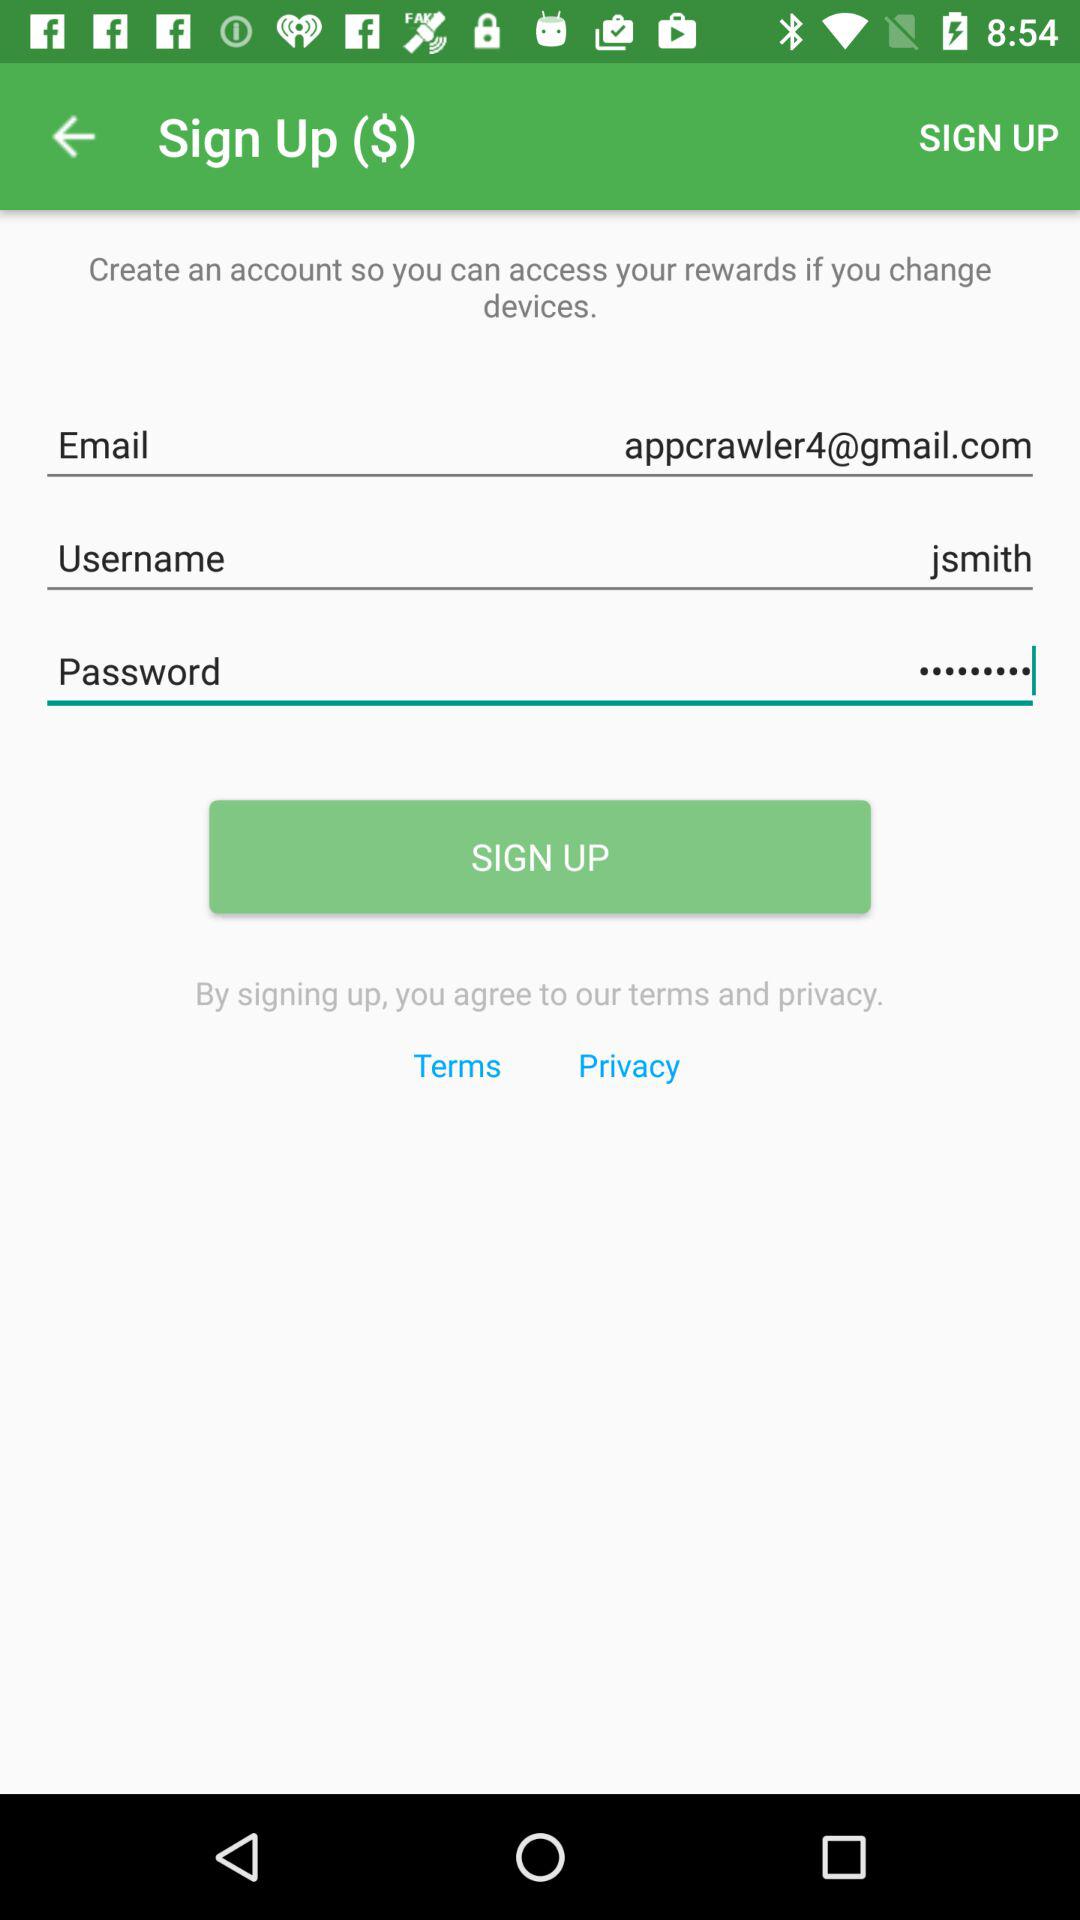 The image size is (1080, 1920). Describe the element at coordinates (73, 136) in the screenshot. I see `choose the item next to the sign up ($) item` at that location.